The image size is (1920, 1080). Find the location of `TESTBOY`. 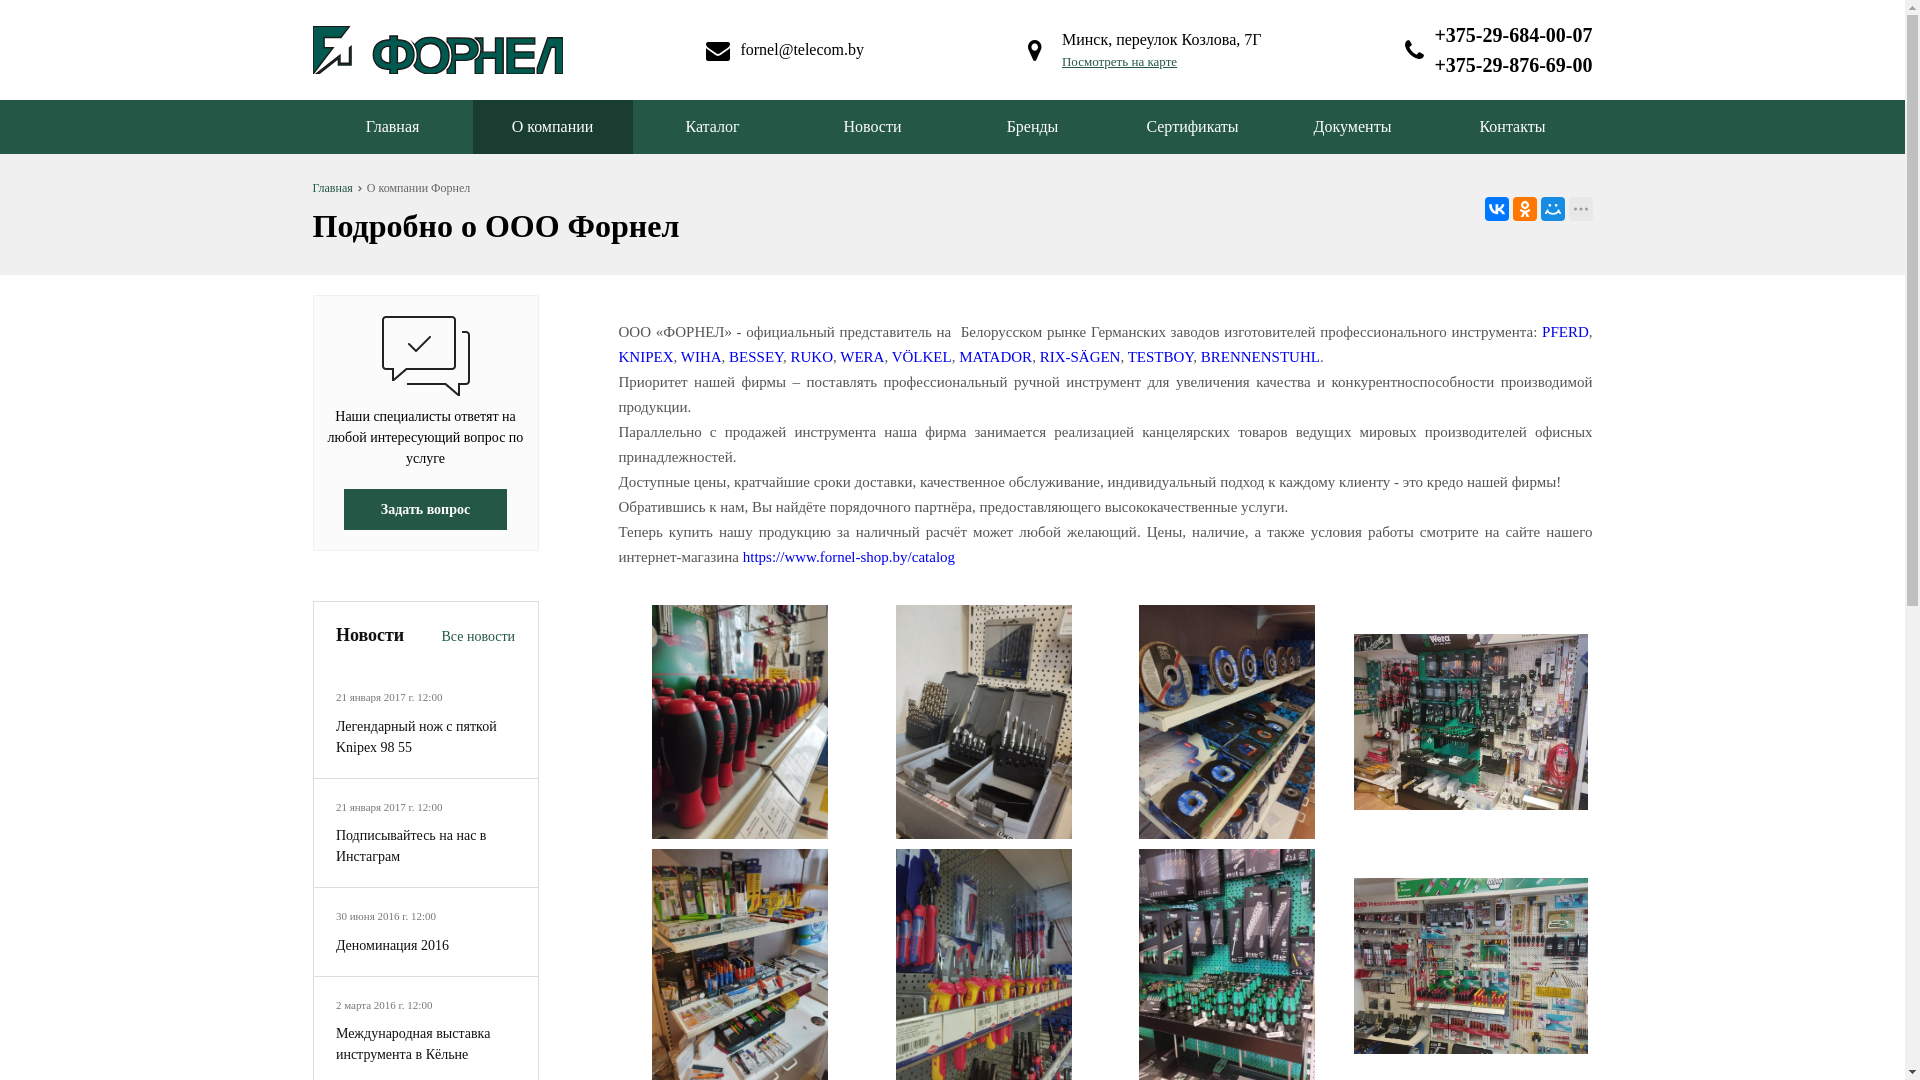

TESTBOY is located at coordinates (1161, 357).